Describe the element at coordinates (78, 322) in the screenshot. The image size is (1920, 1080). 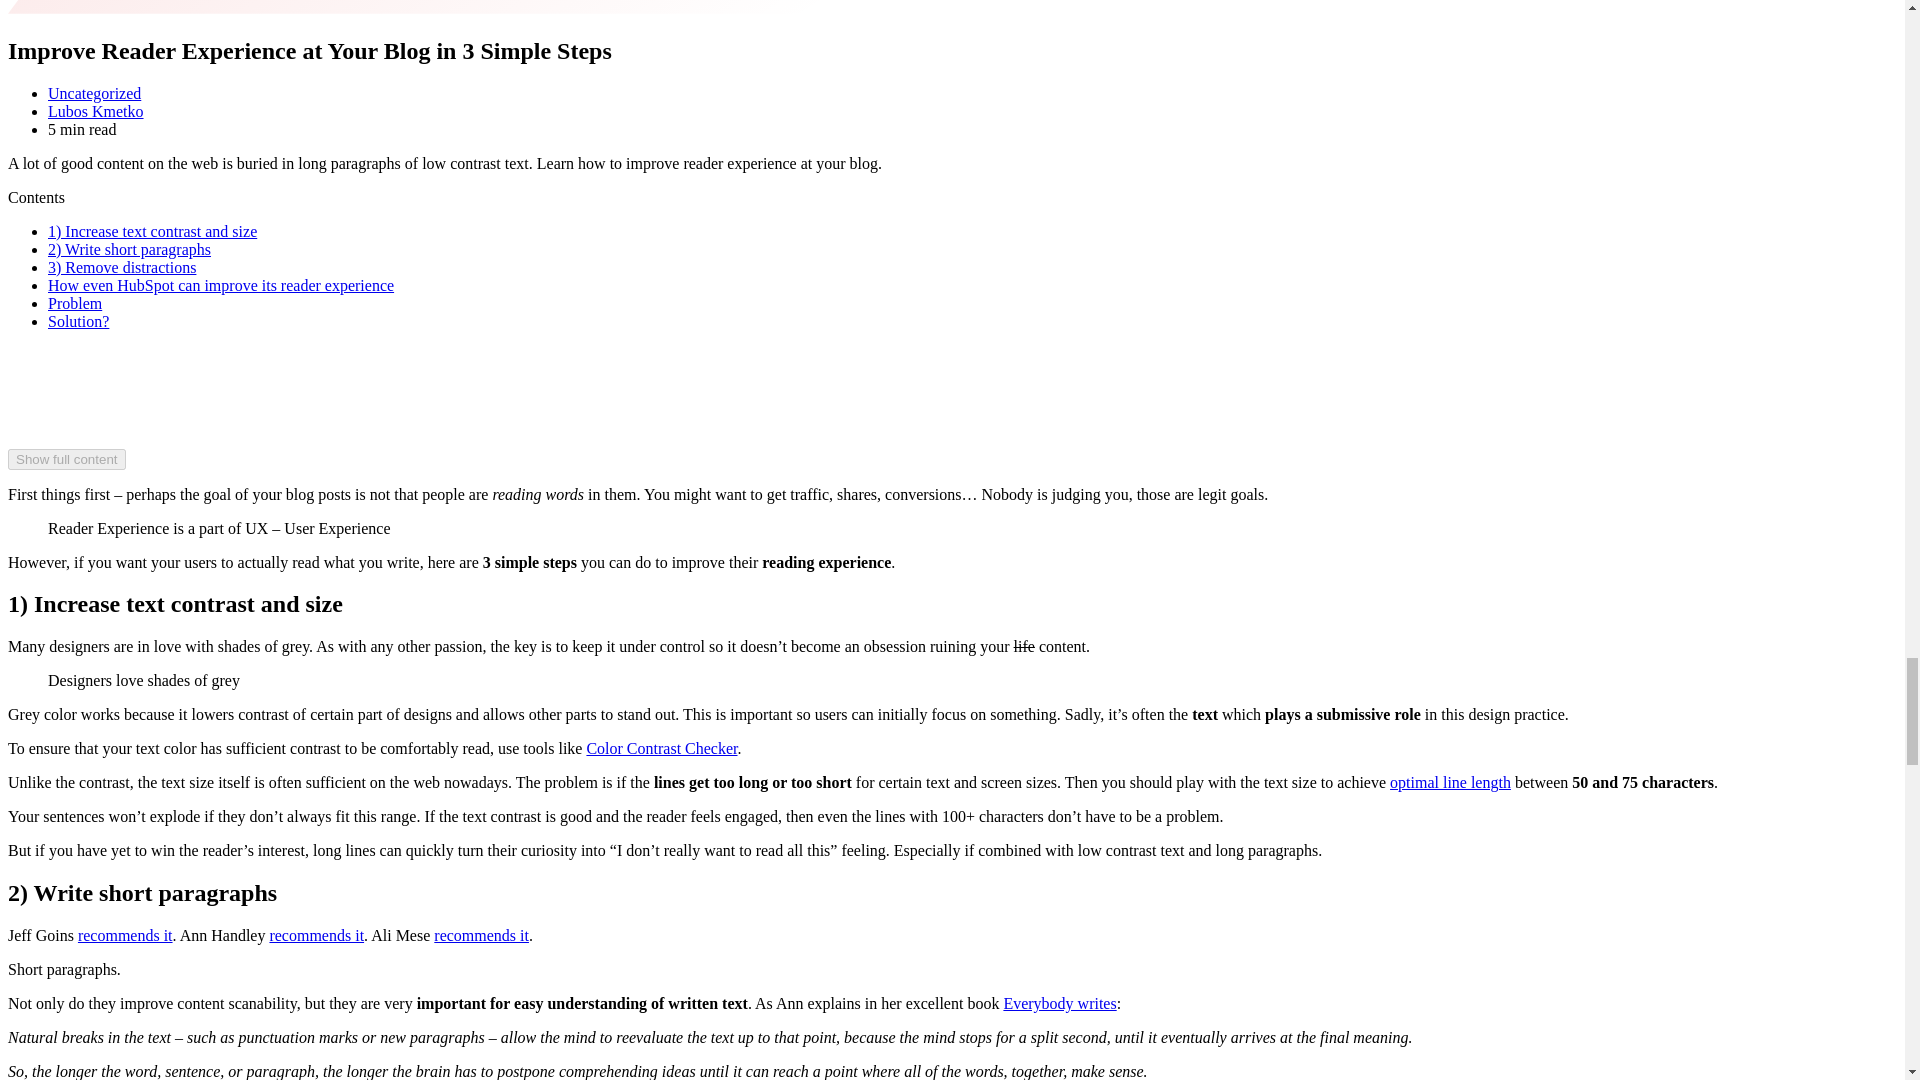
I see `Solution?` at that location.